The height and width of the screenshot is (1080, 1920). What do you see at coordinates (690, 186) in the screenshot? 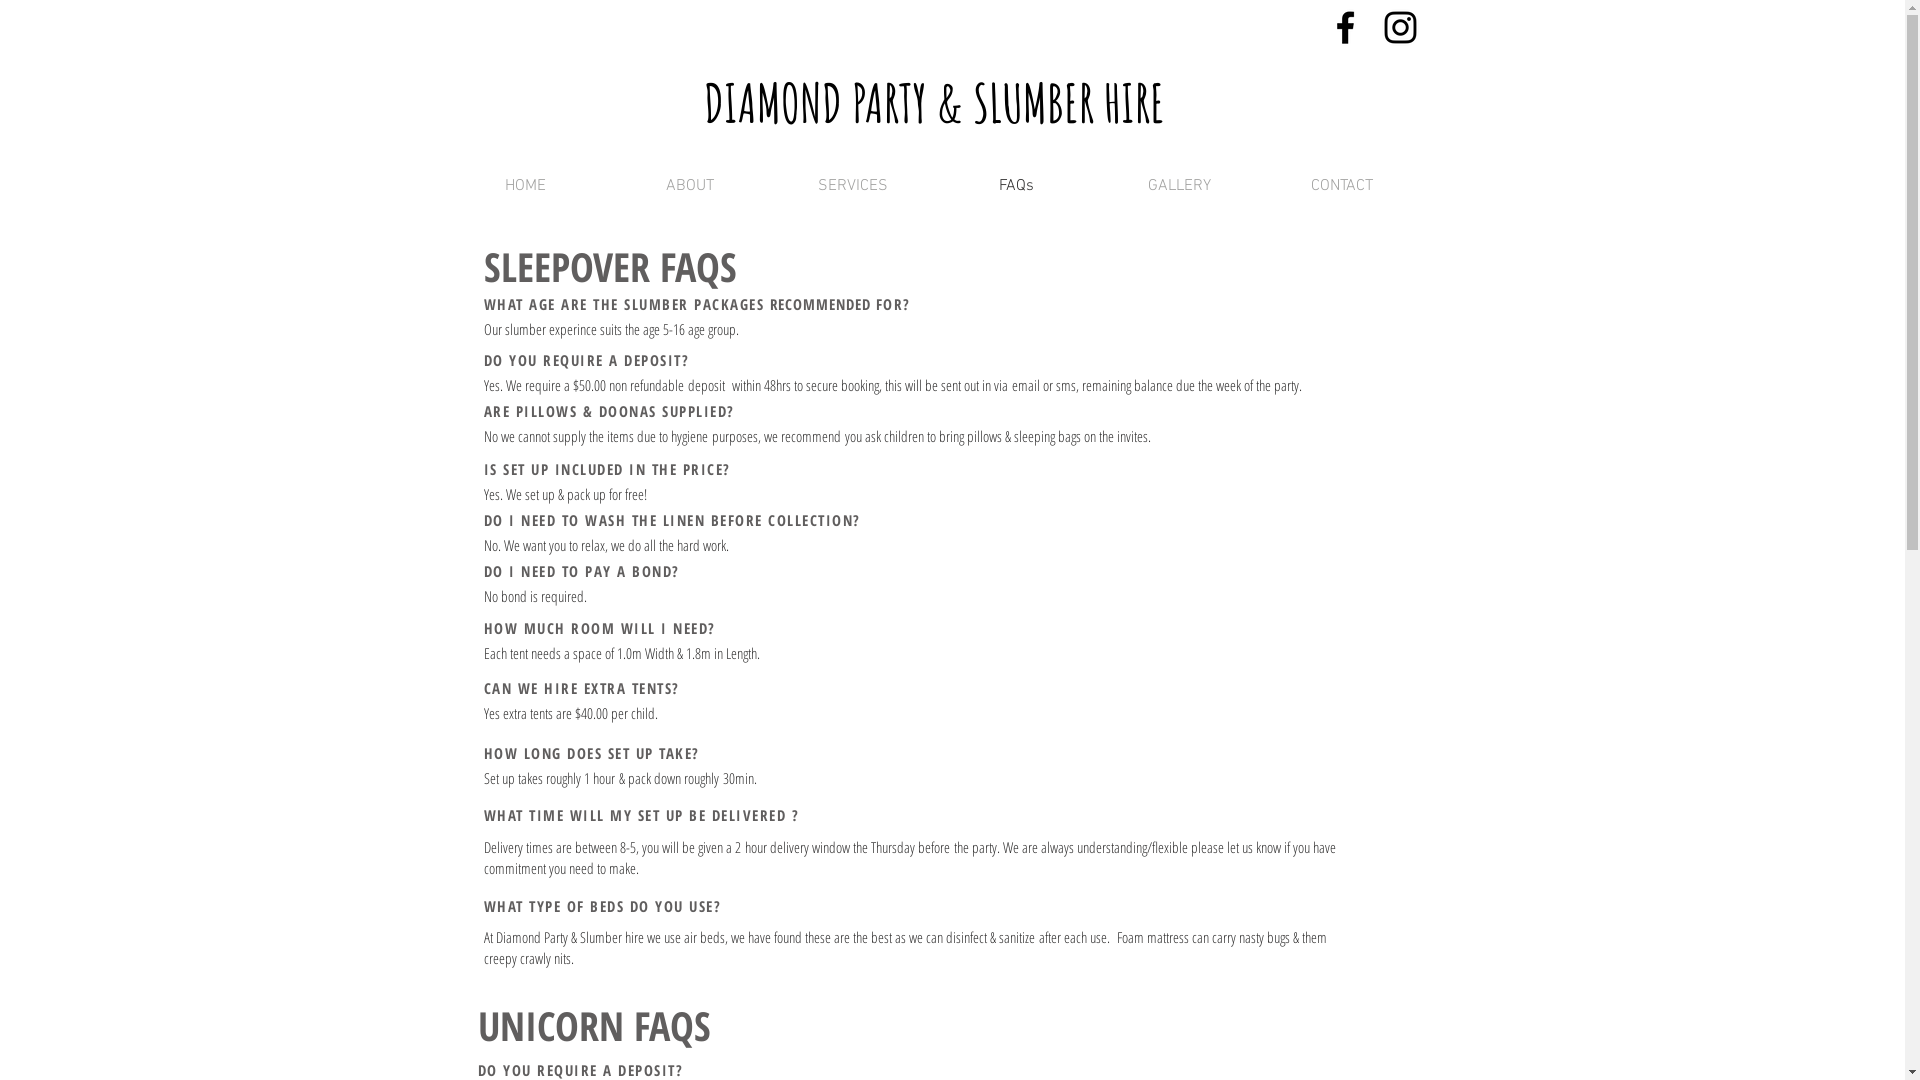
I see `ABOUT` at bounding box center [690, 186].